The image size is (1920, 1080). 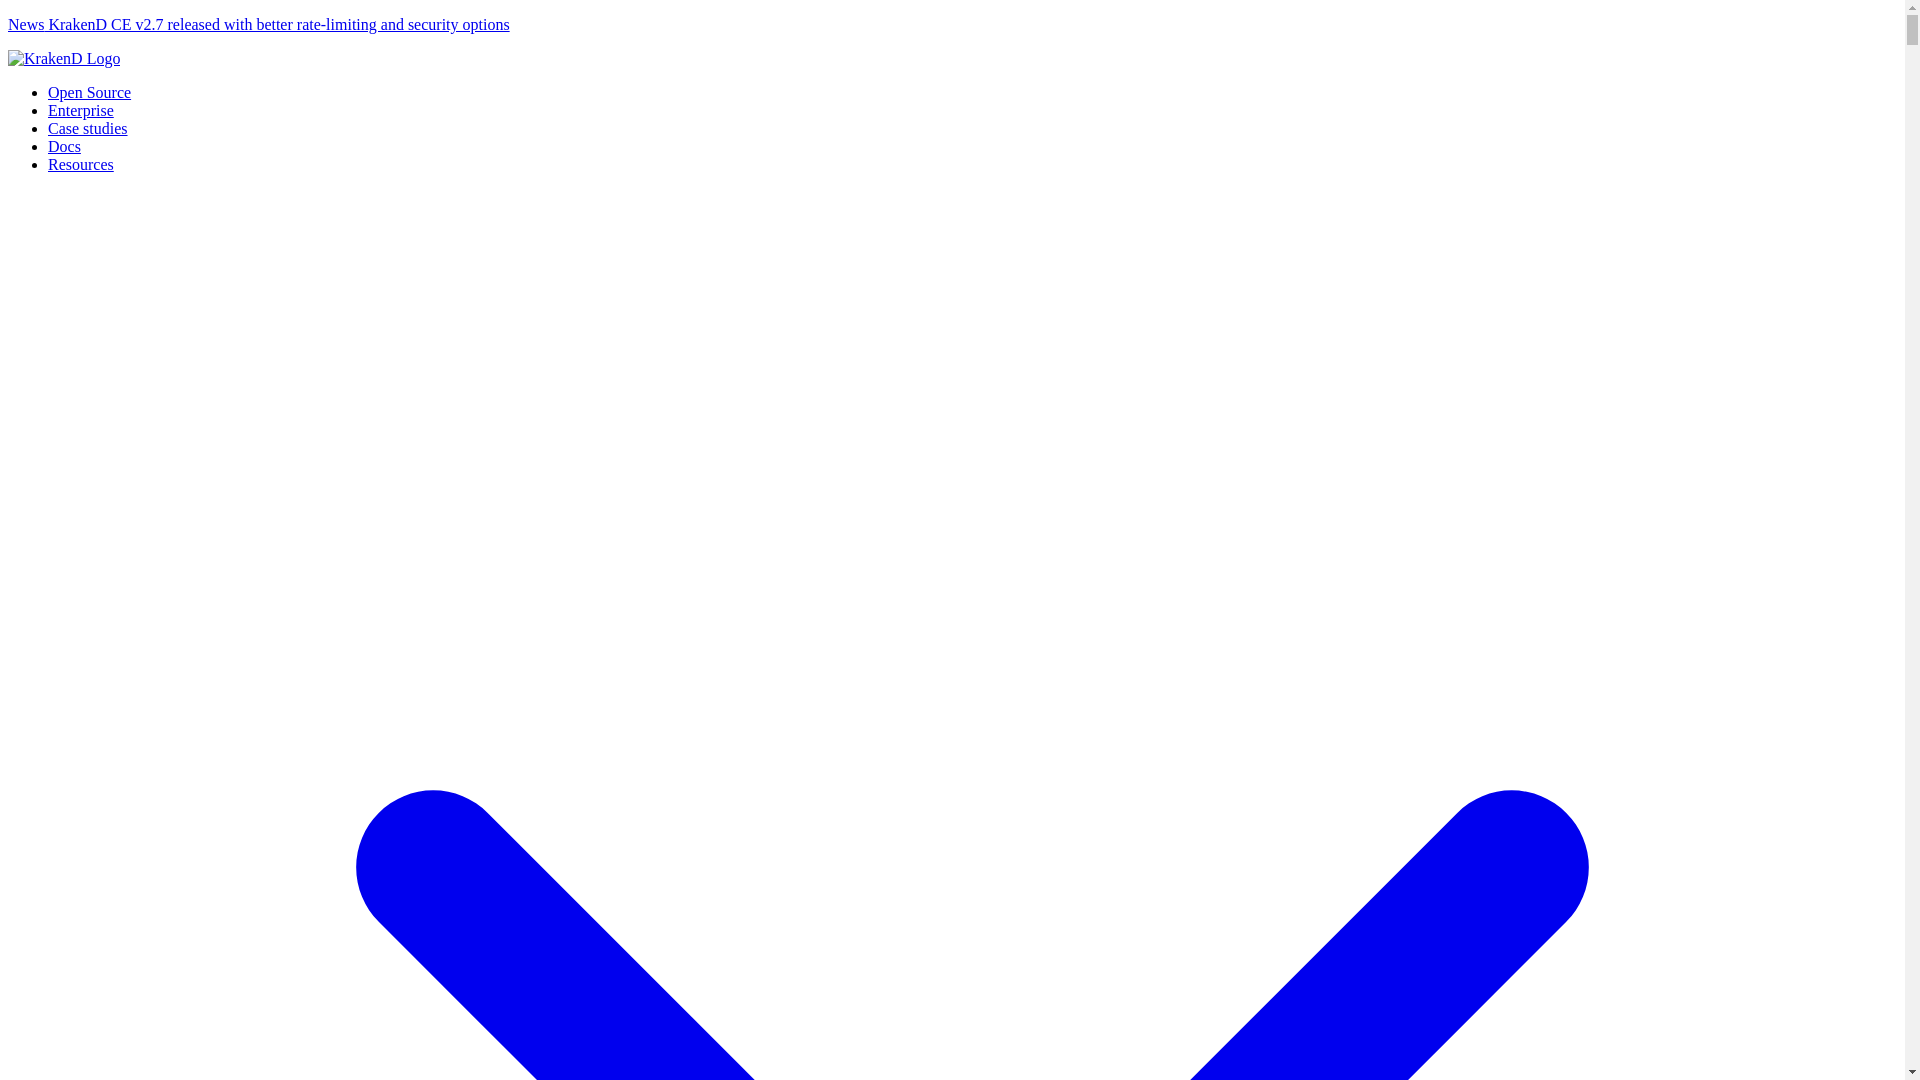 What do you see at coordinates (63, 58) in the screenshot?
I see `Home` at bounding box center [63, 58].